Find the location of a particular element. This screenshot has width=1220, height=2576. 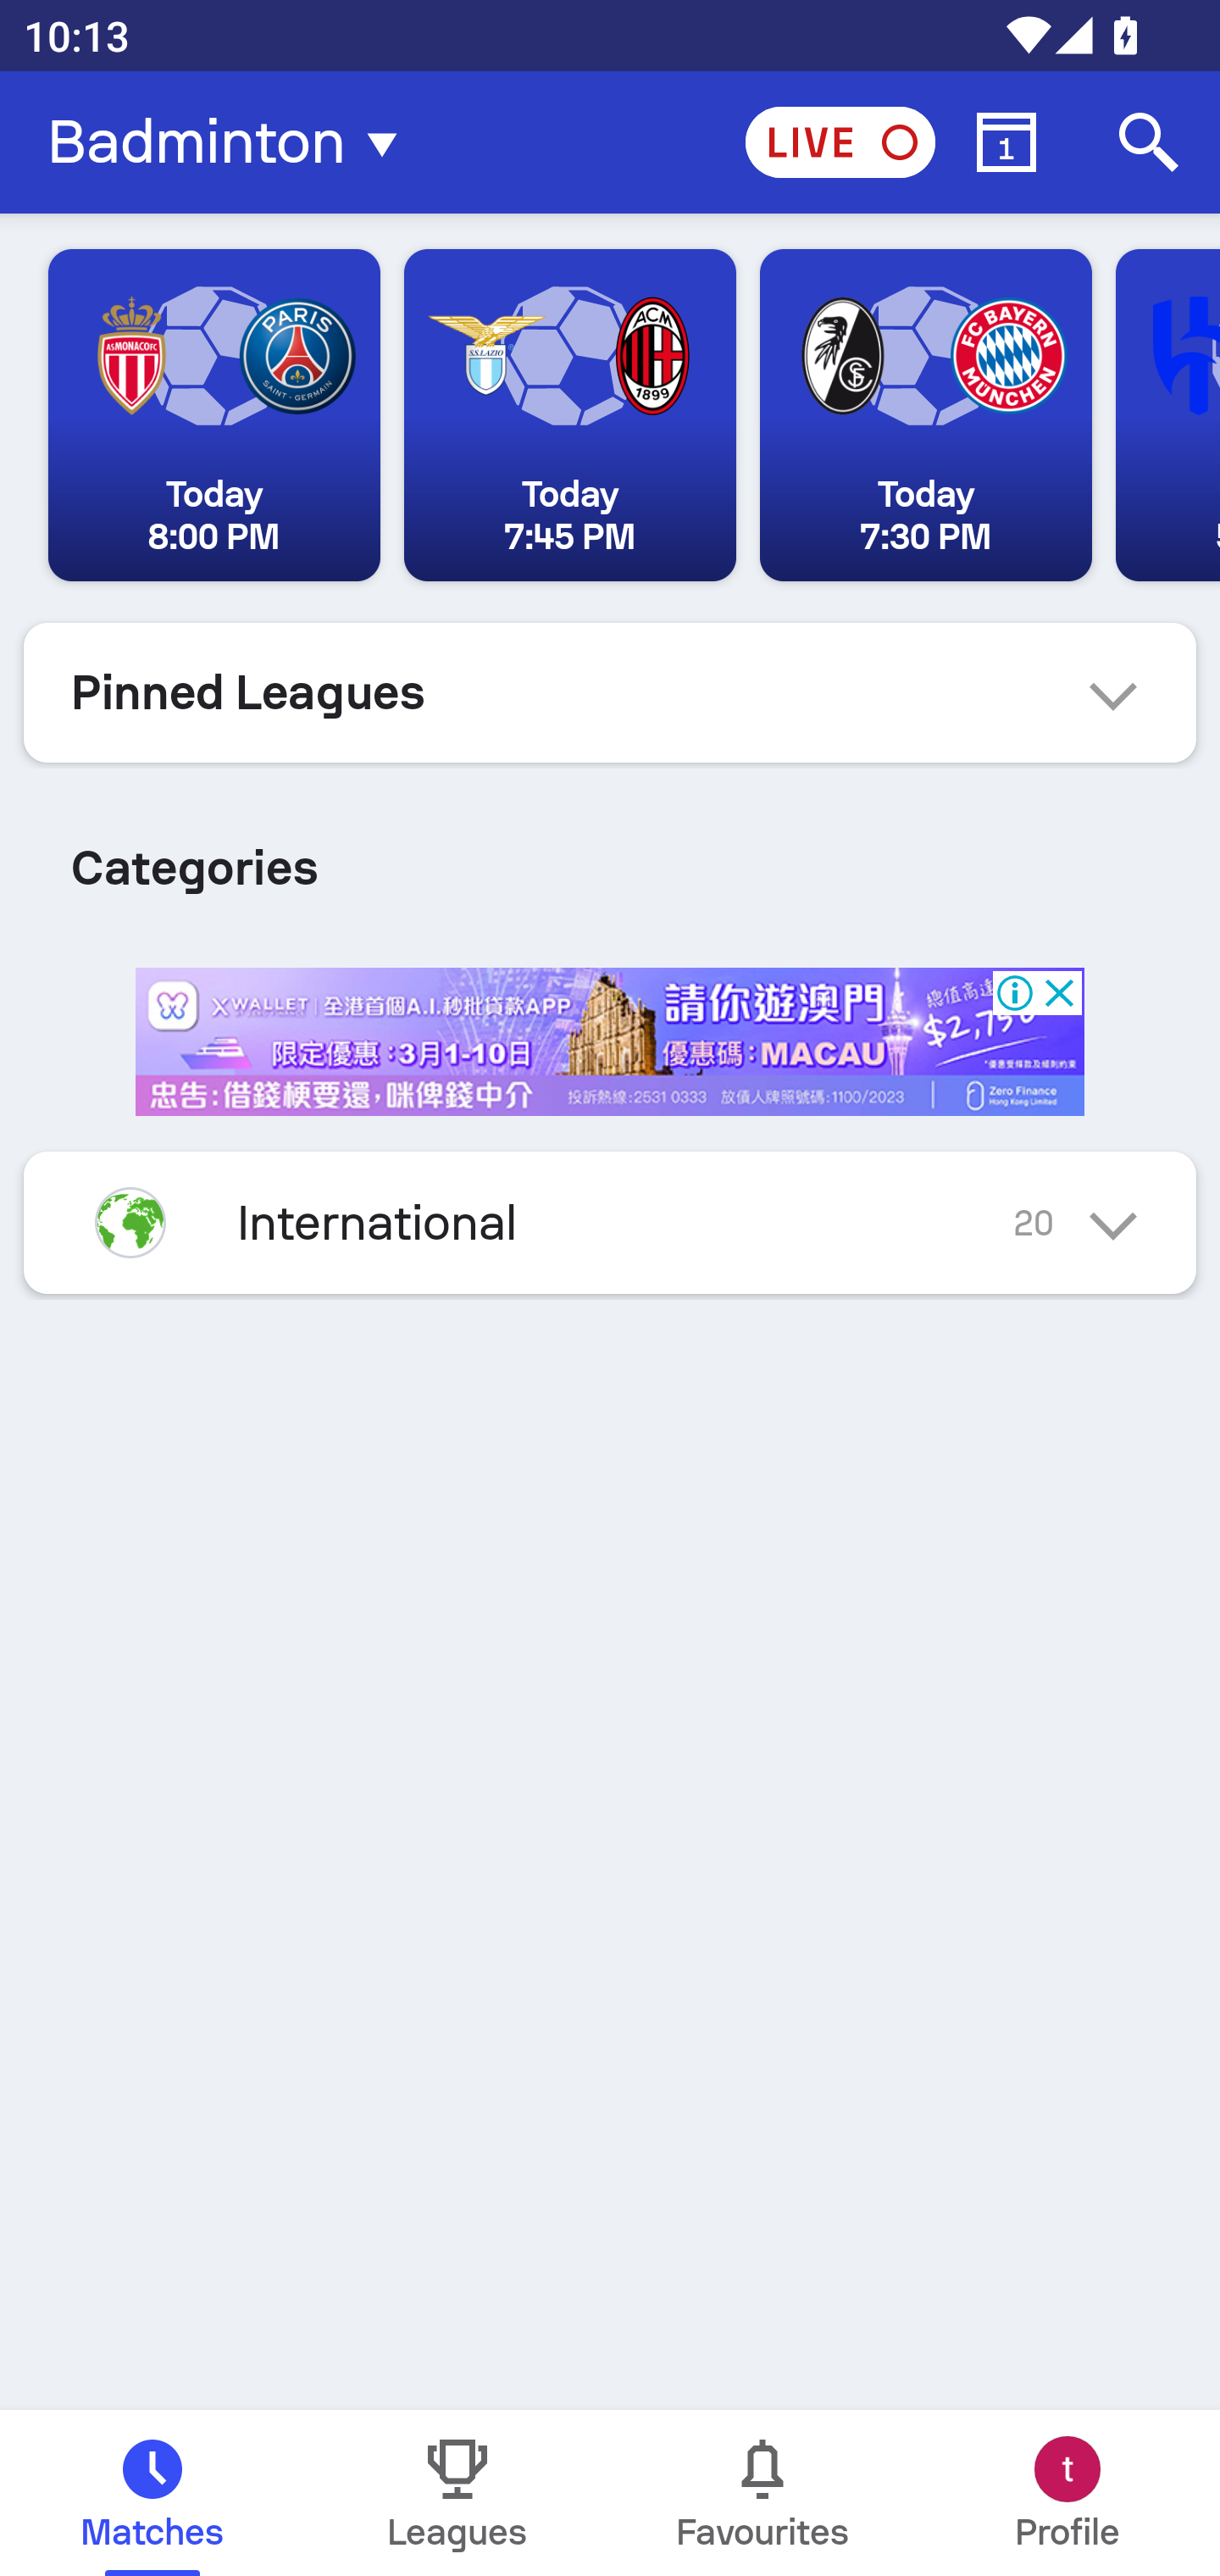

International 20 is located at coordinates (610, 1222).